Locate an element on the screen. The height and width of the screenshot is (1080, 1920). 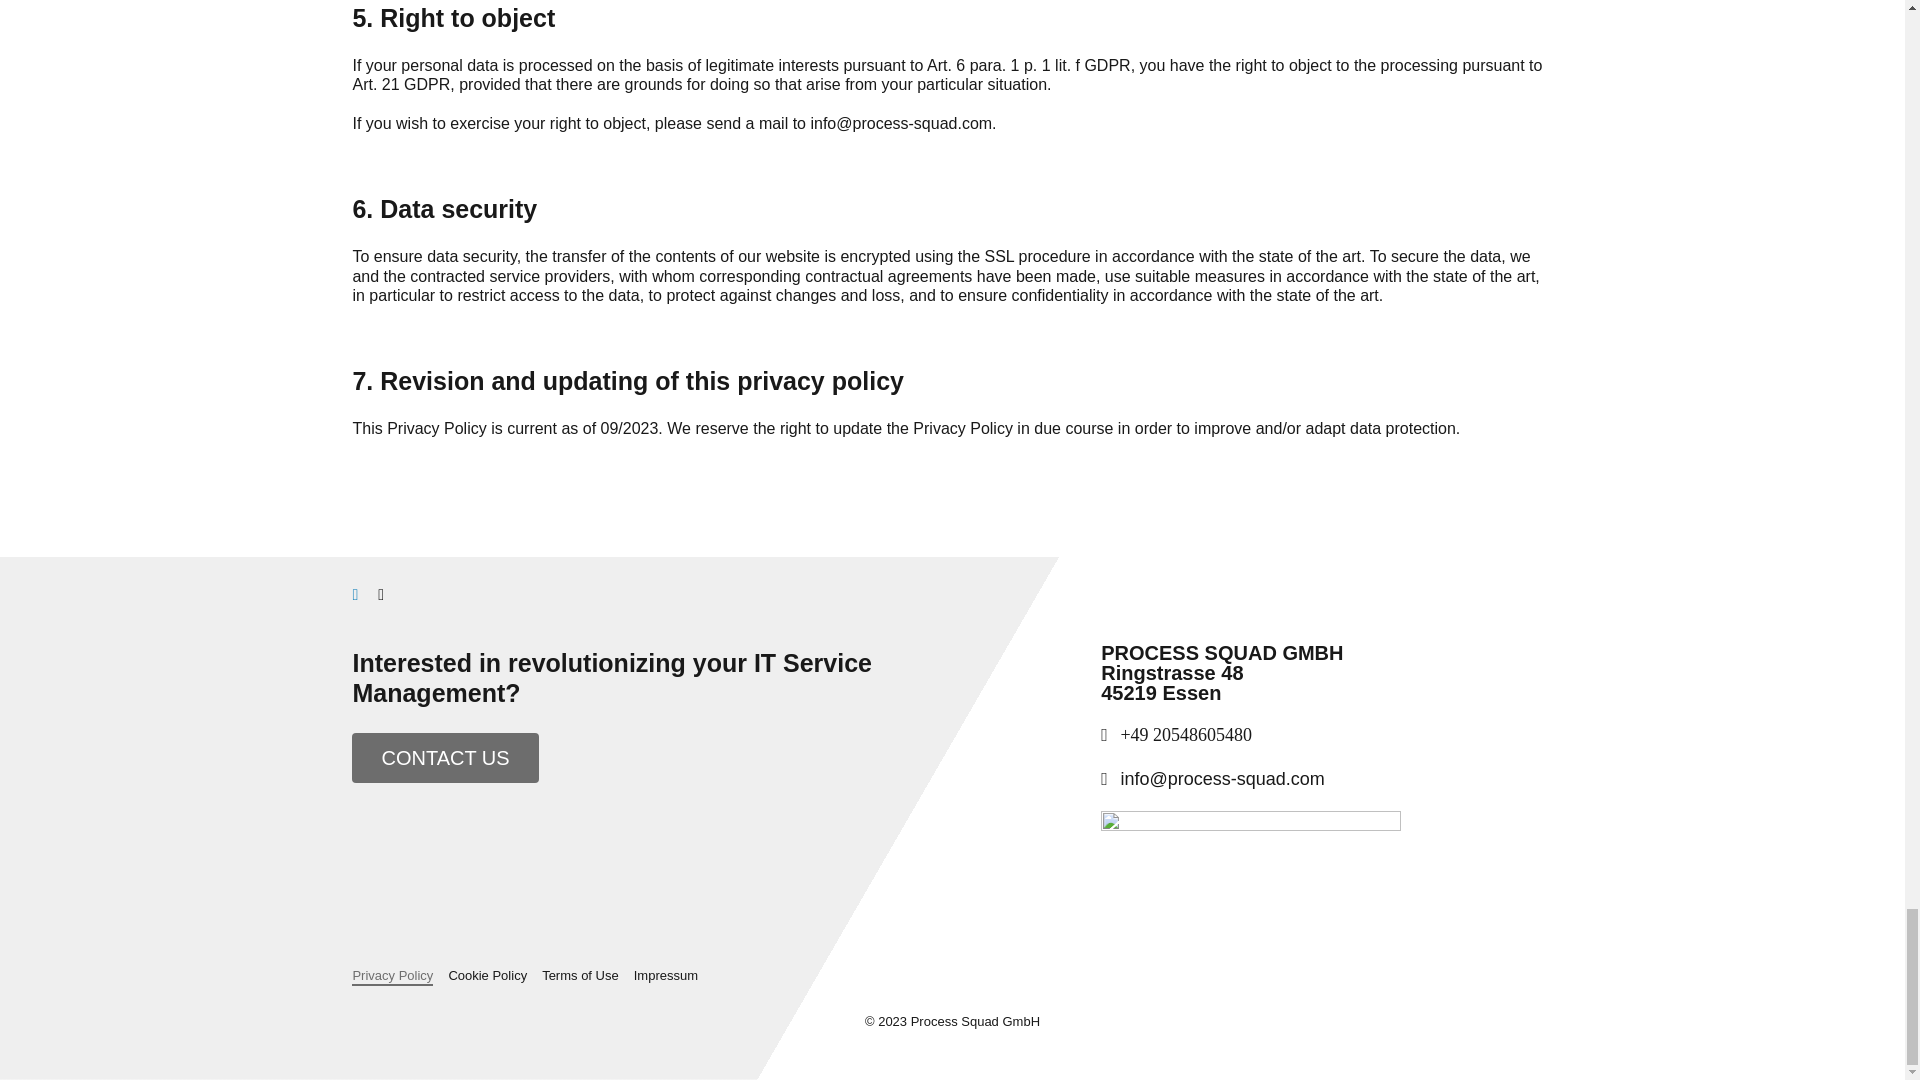
CONTACT US is located at coordinates (444, 758).